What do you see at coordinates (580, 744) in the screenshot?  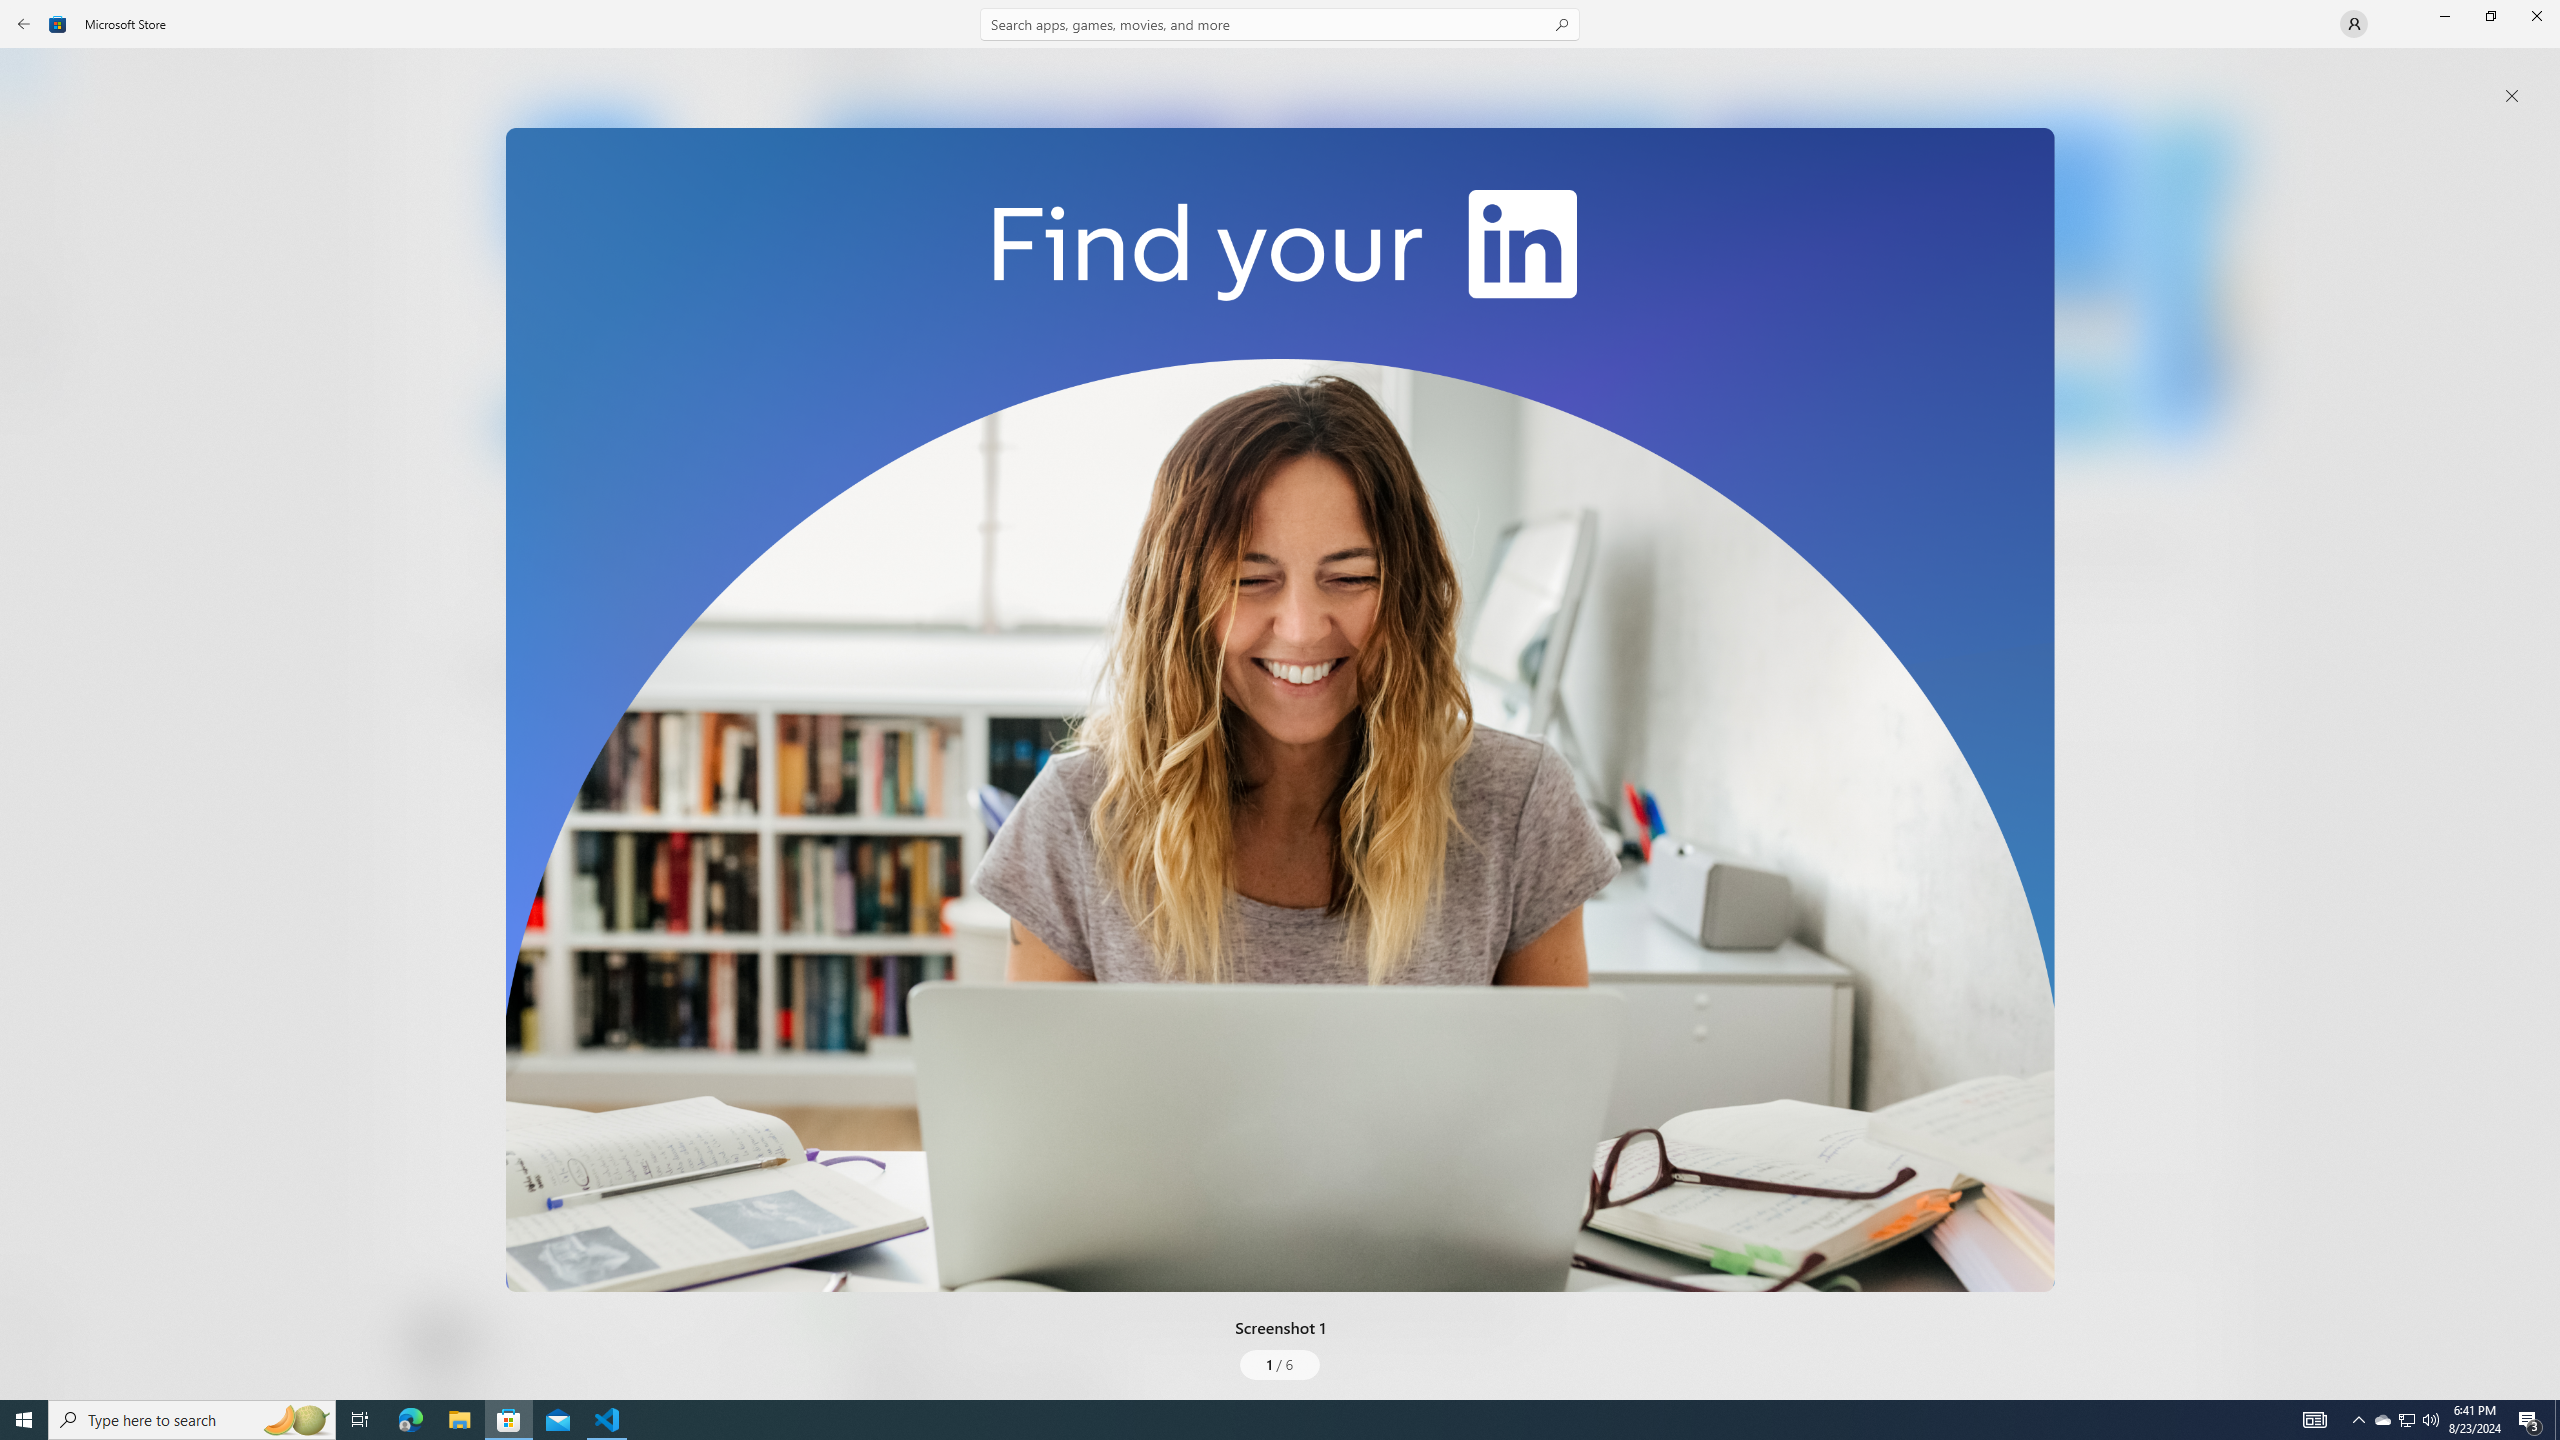 I see `Social` at bounding box center [580, 744].